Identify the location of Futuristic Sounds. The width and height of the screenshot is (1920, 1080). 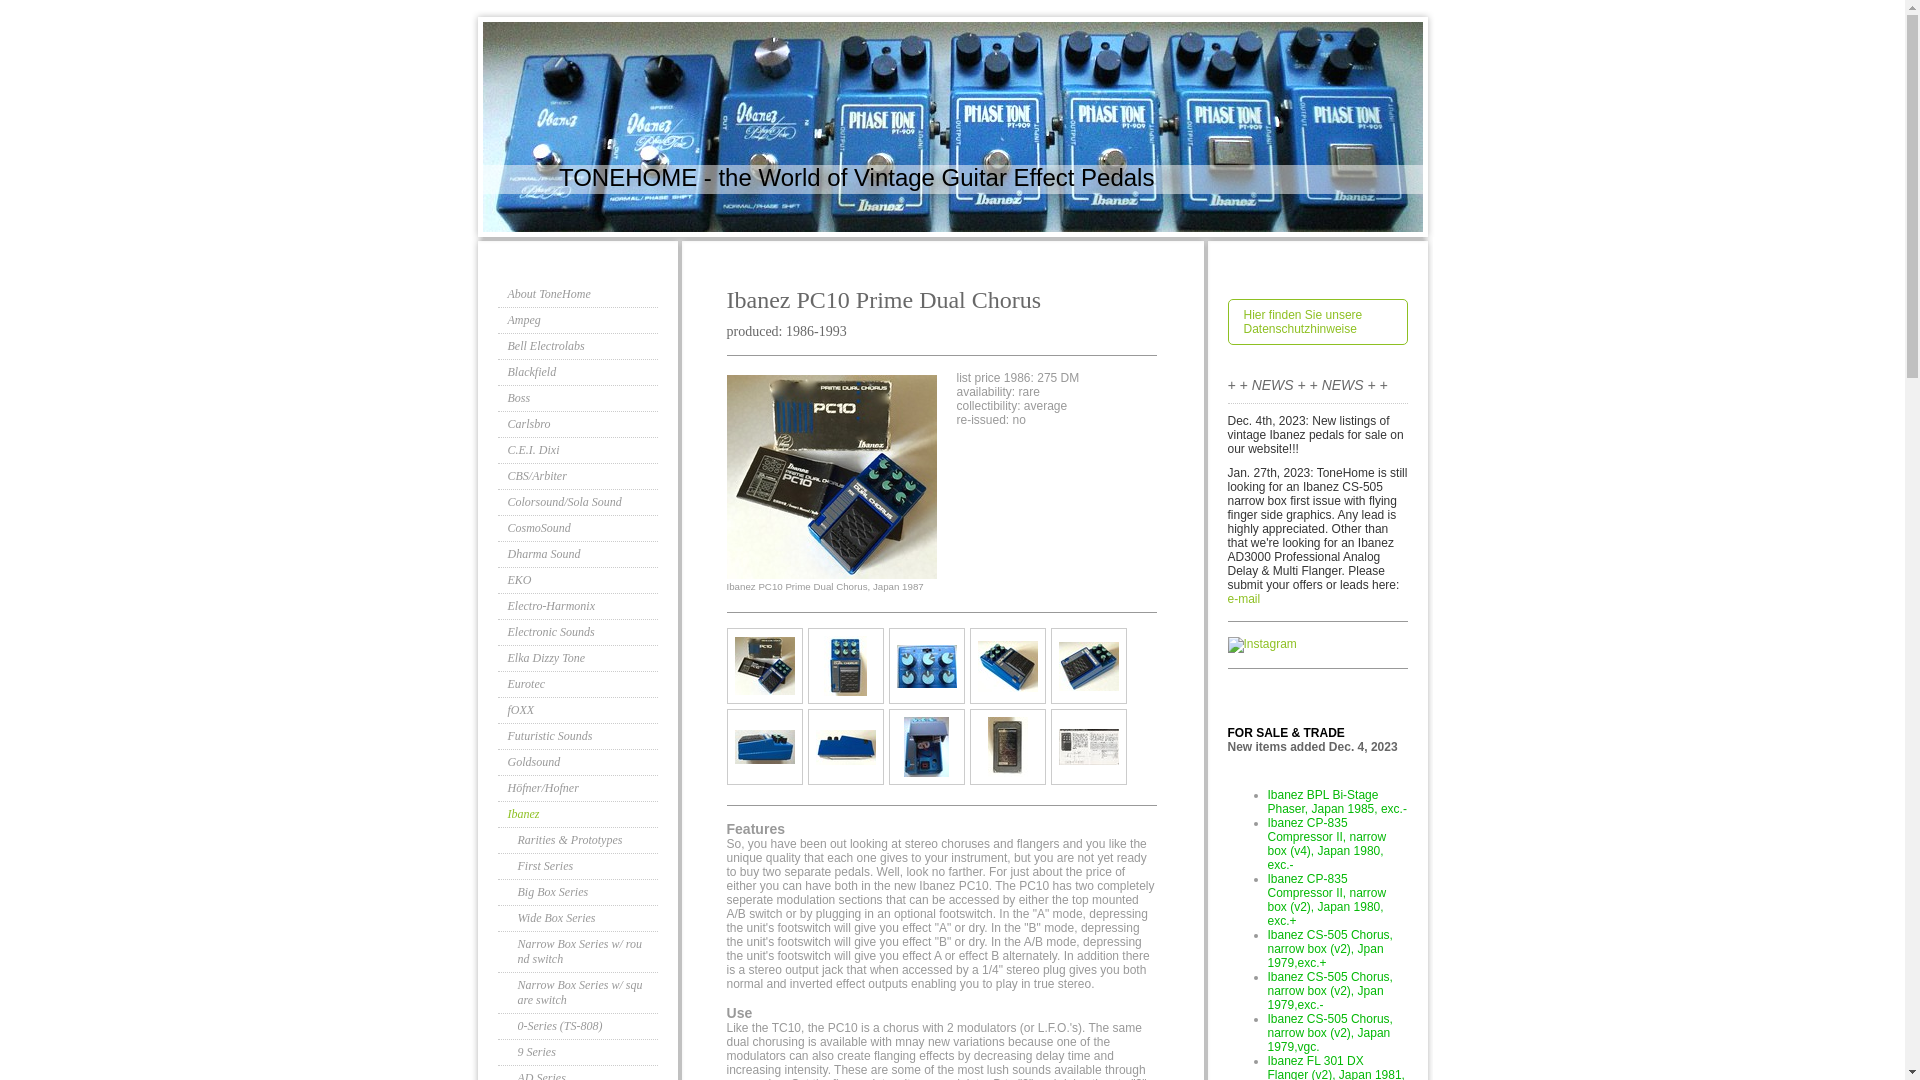
(578, 736).